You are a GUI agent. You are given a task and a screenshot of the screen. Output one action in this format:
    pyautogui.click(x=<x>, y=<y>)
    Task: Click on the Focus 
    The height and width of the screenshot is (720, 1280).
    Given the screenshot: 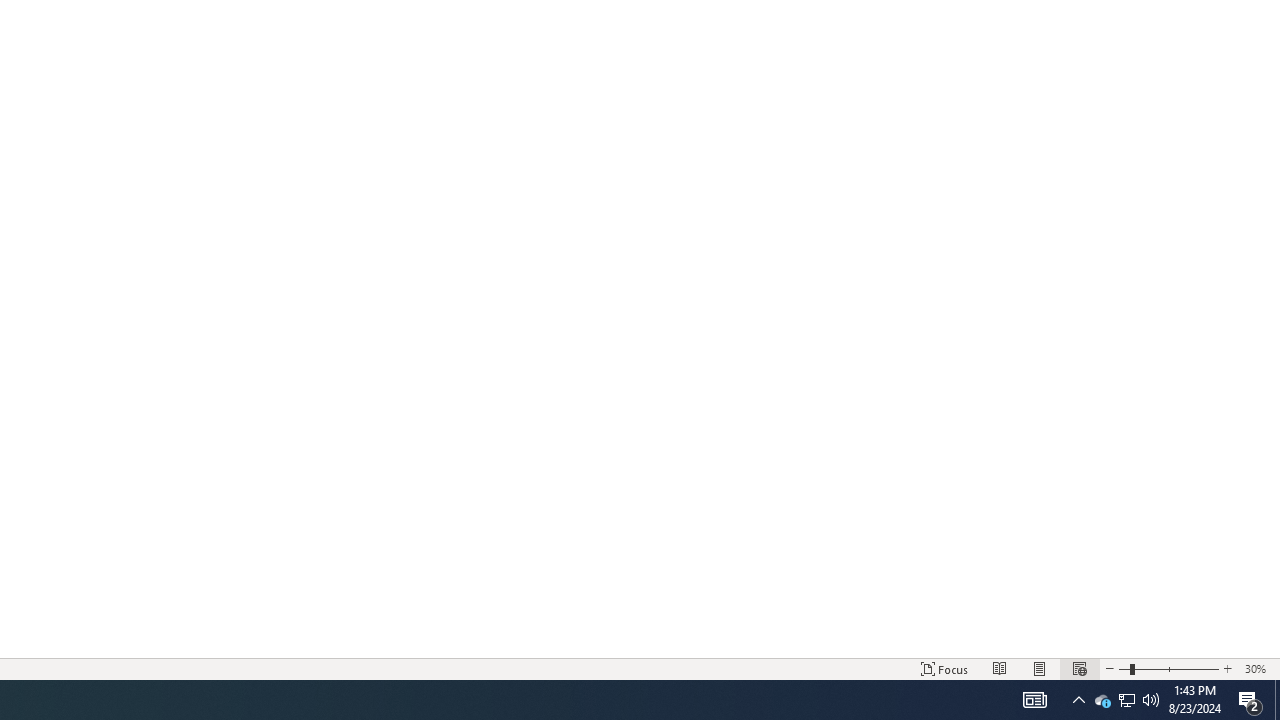 What is the action you would take?
    pyautogui.click(x=944, y=668)
    